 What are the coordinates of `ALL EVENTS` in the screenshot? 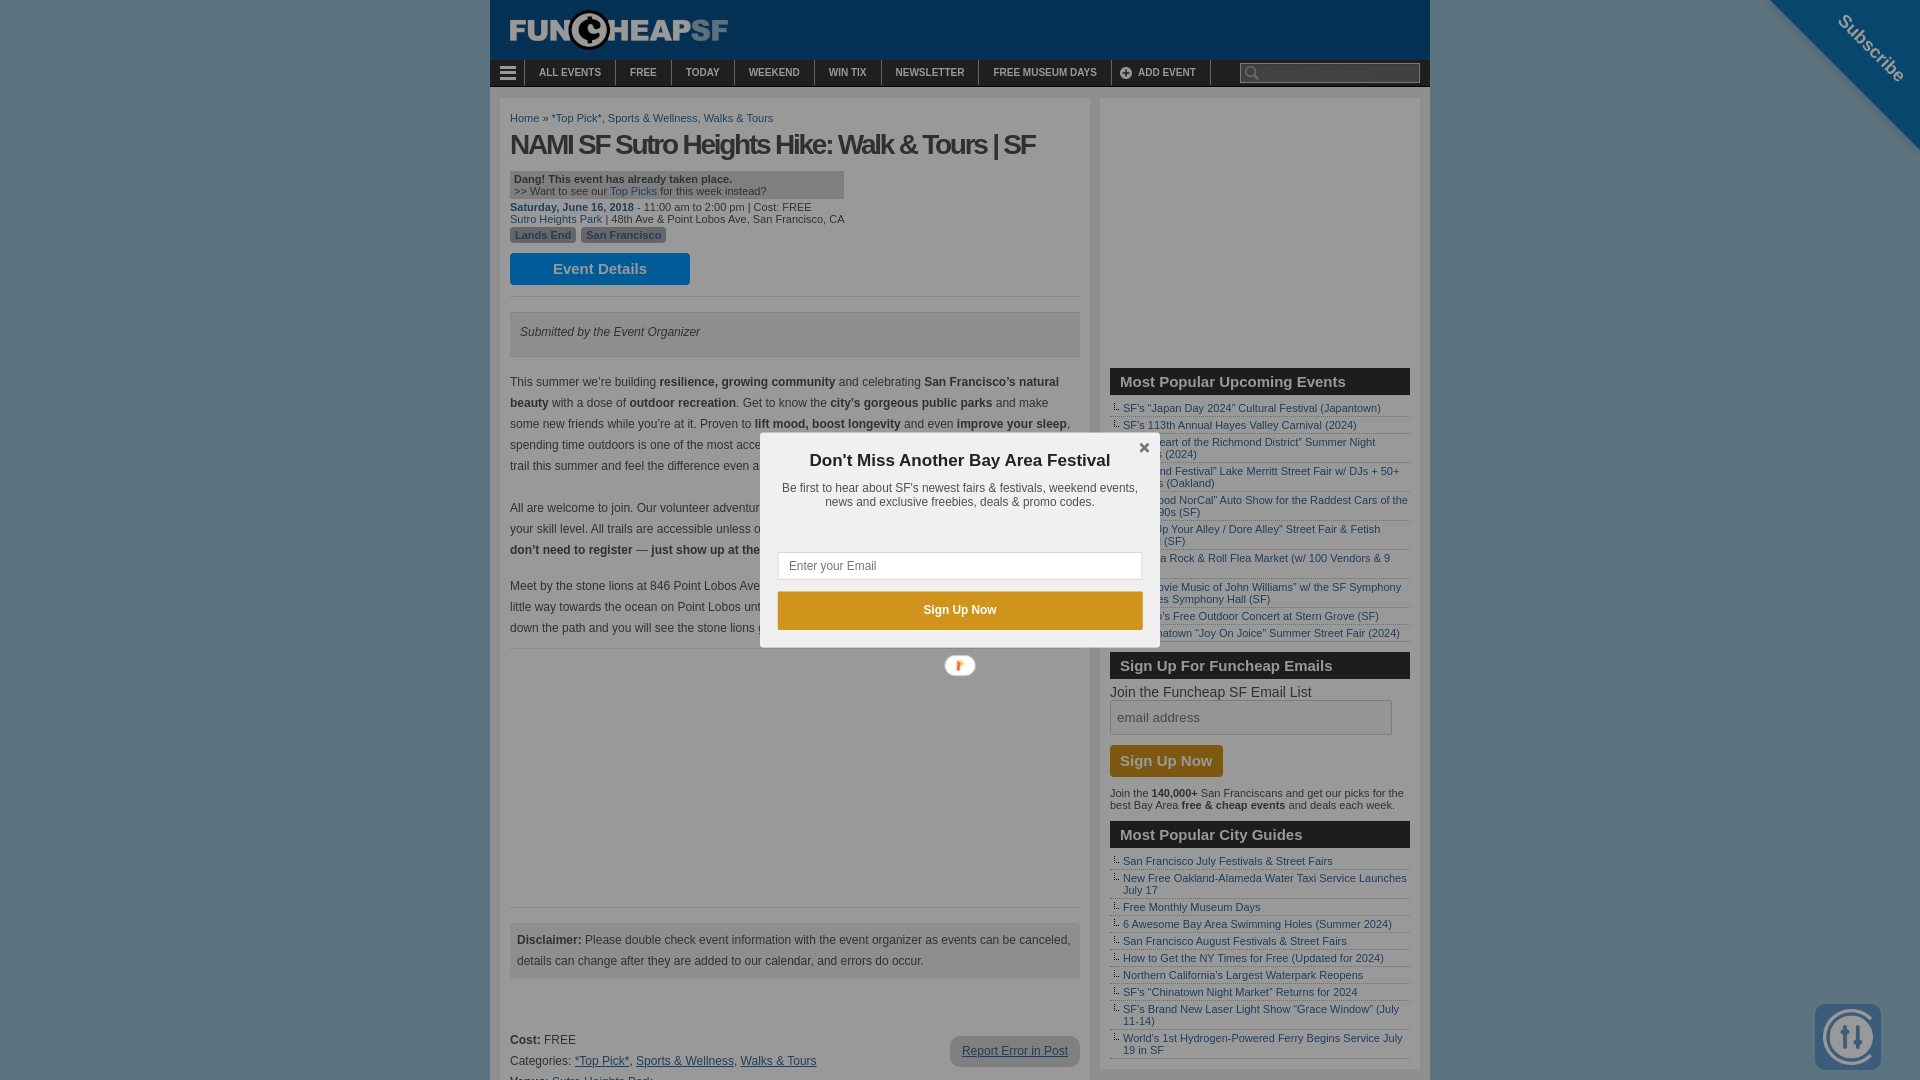 It's located at (569, 72).